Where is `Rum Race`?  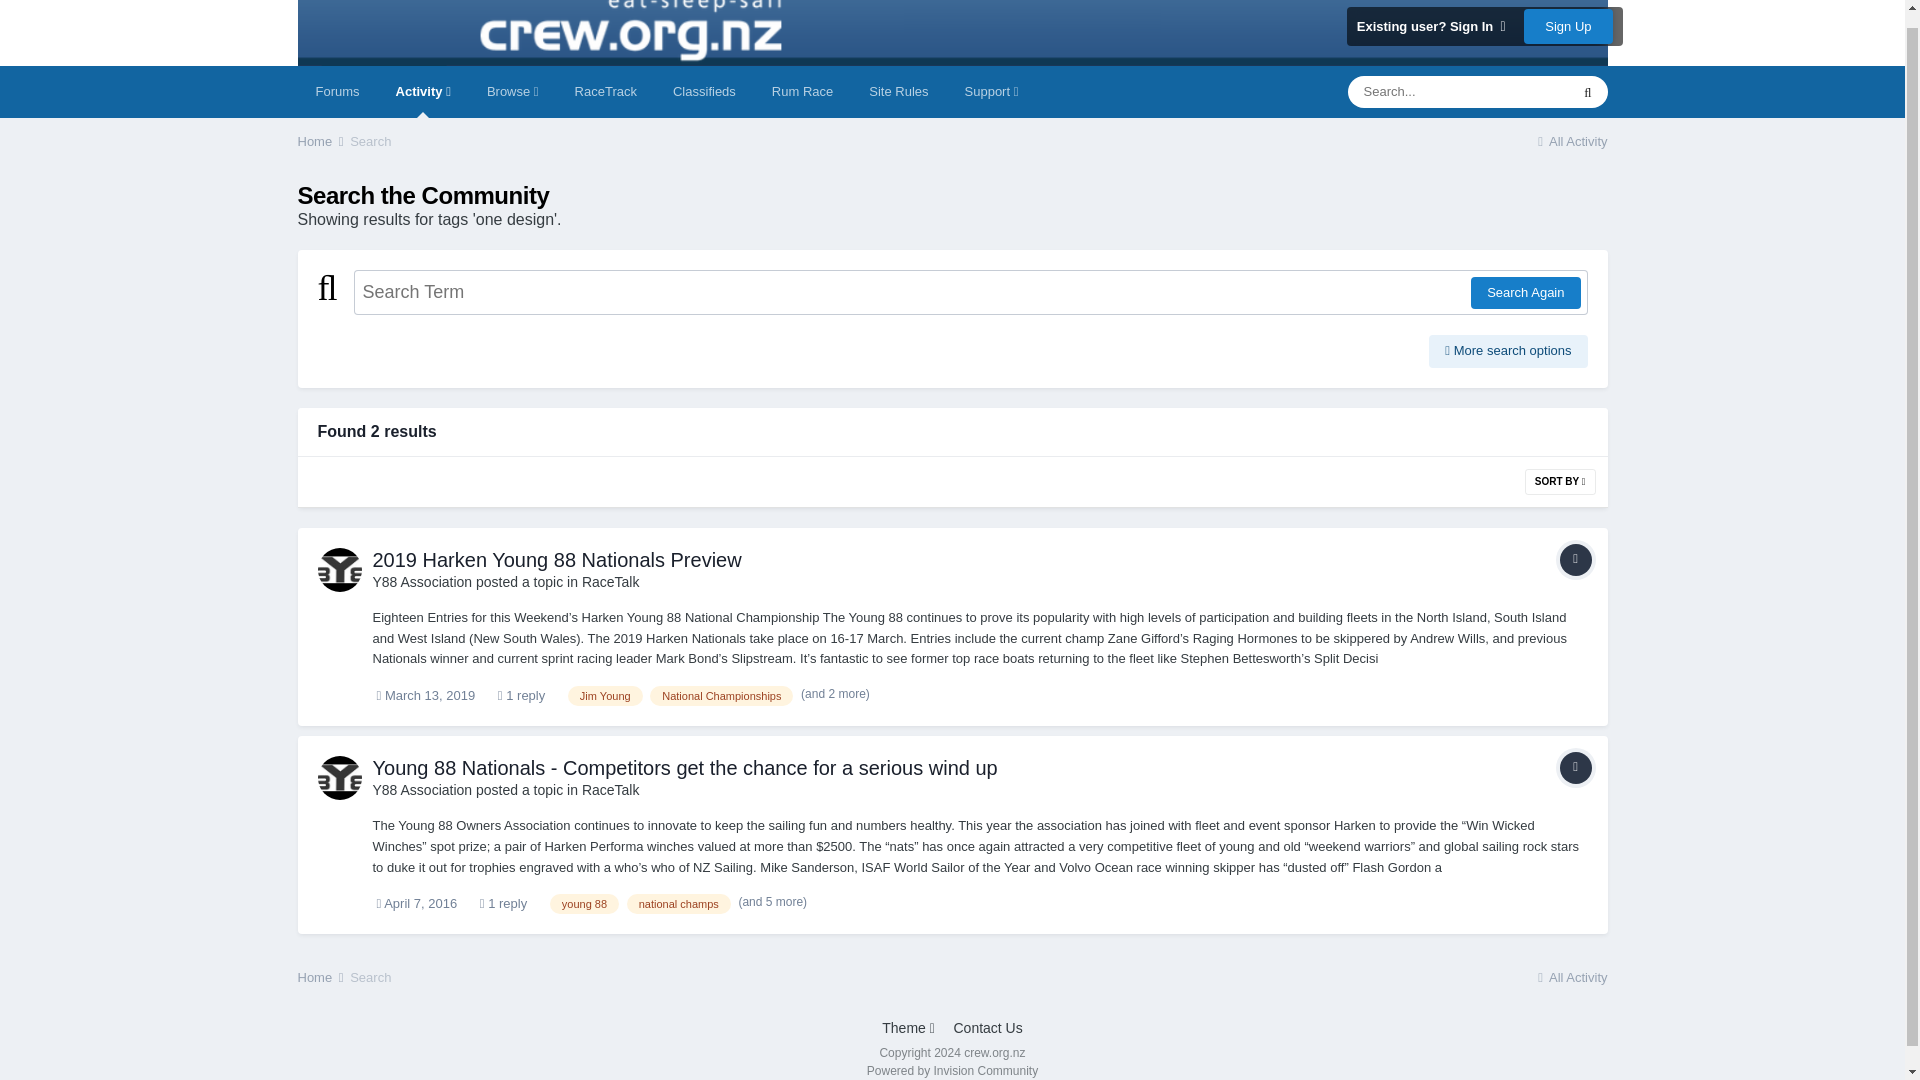 Rum Race is located at coordinates (802, 91).